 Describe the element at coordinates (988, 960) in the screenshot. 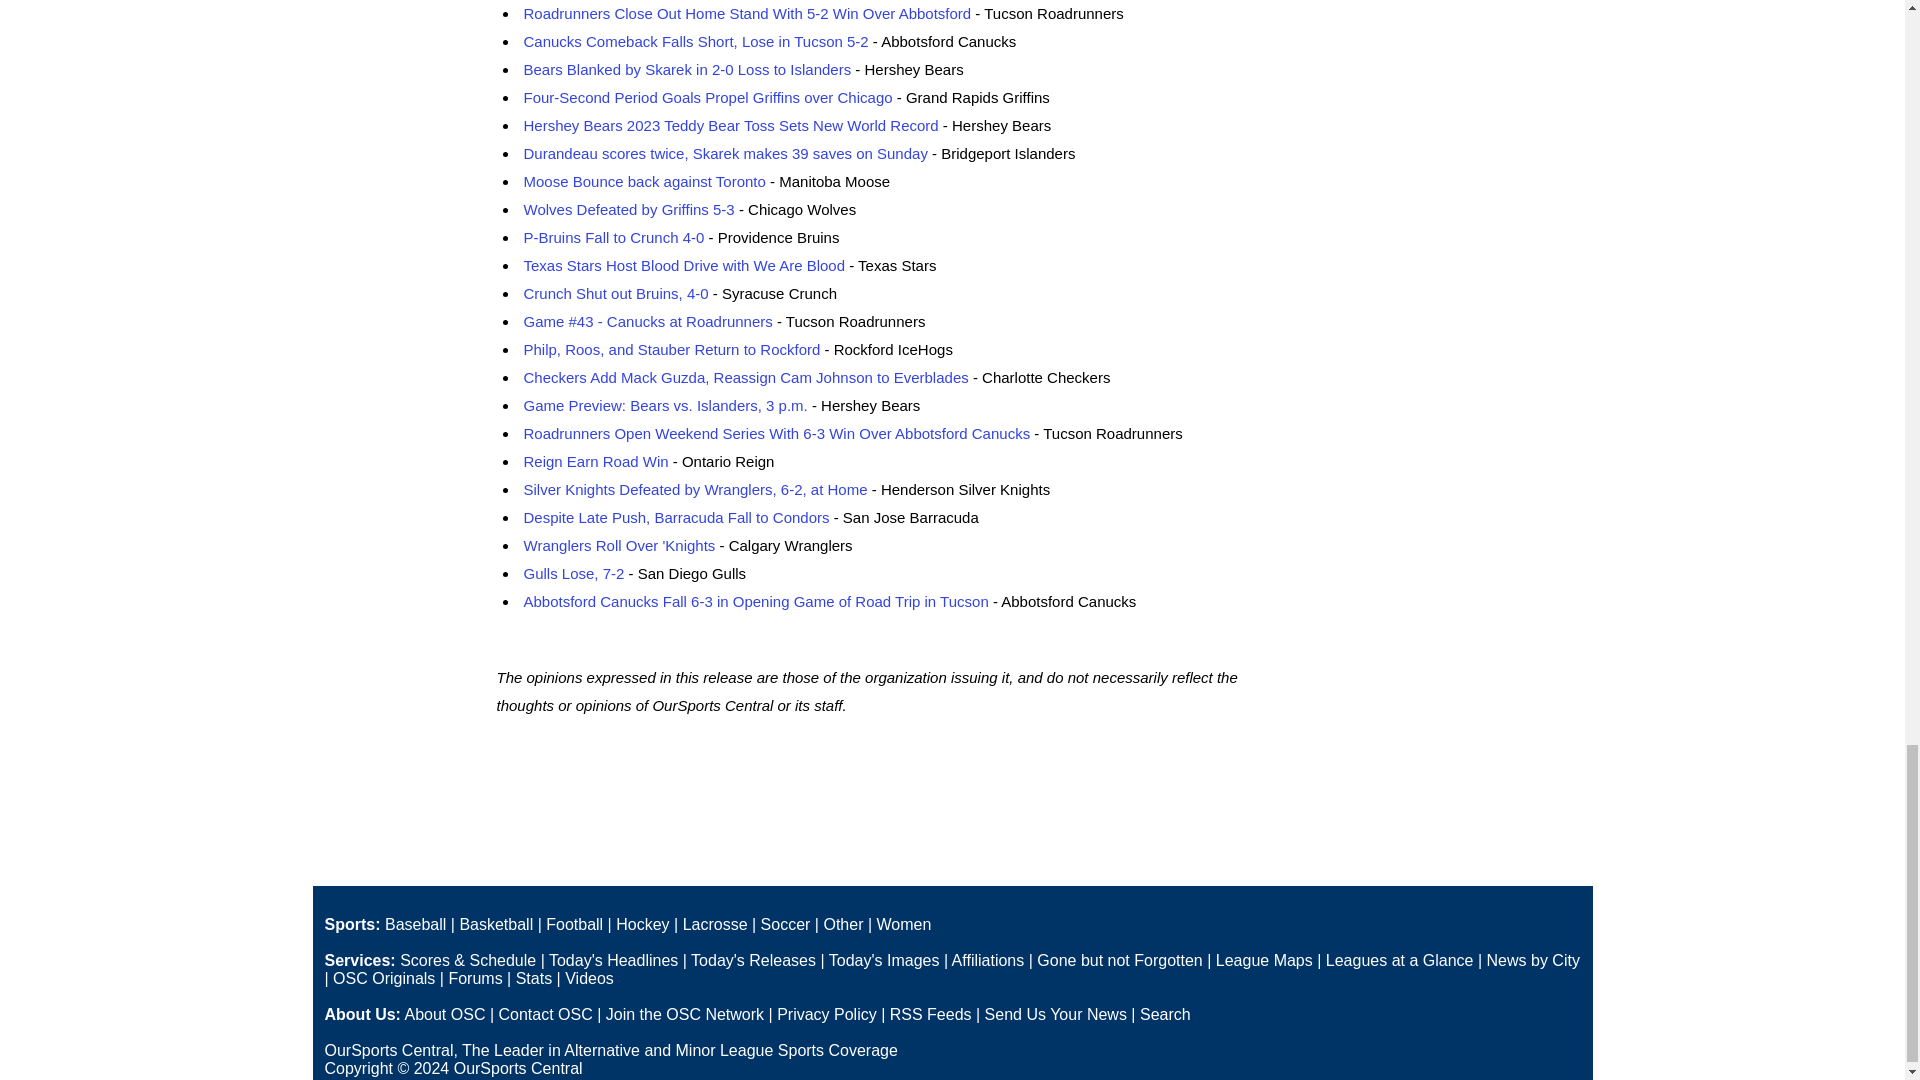

I see `Affiliations` at that location.